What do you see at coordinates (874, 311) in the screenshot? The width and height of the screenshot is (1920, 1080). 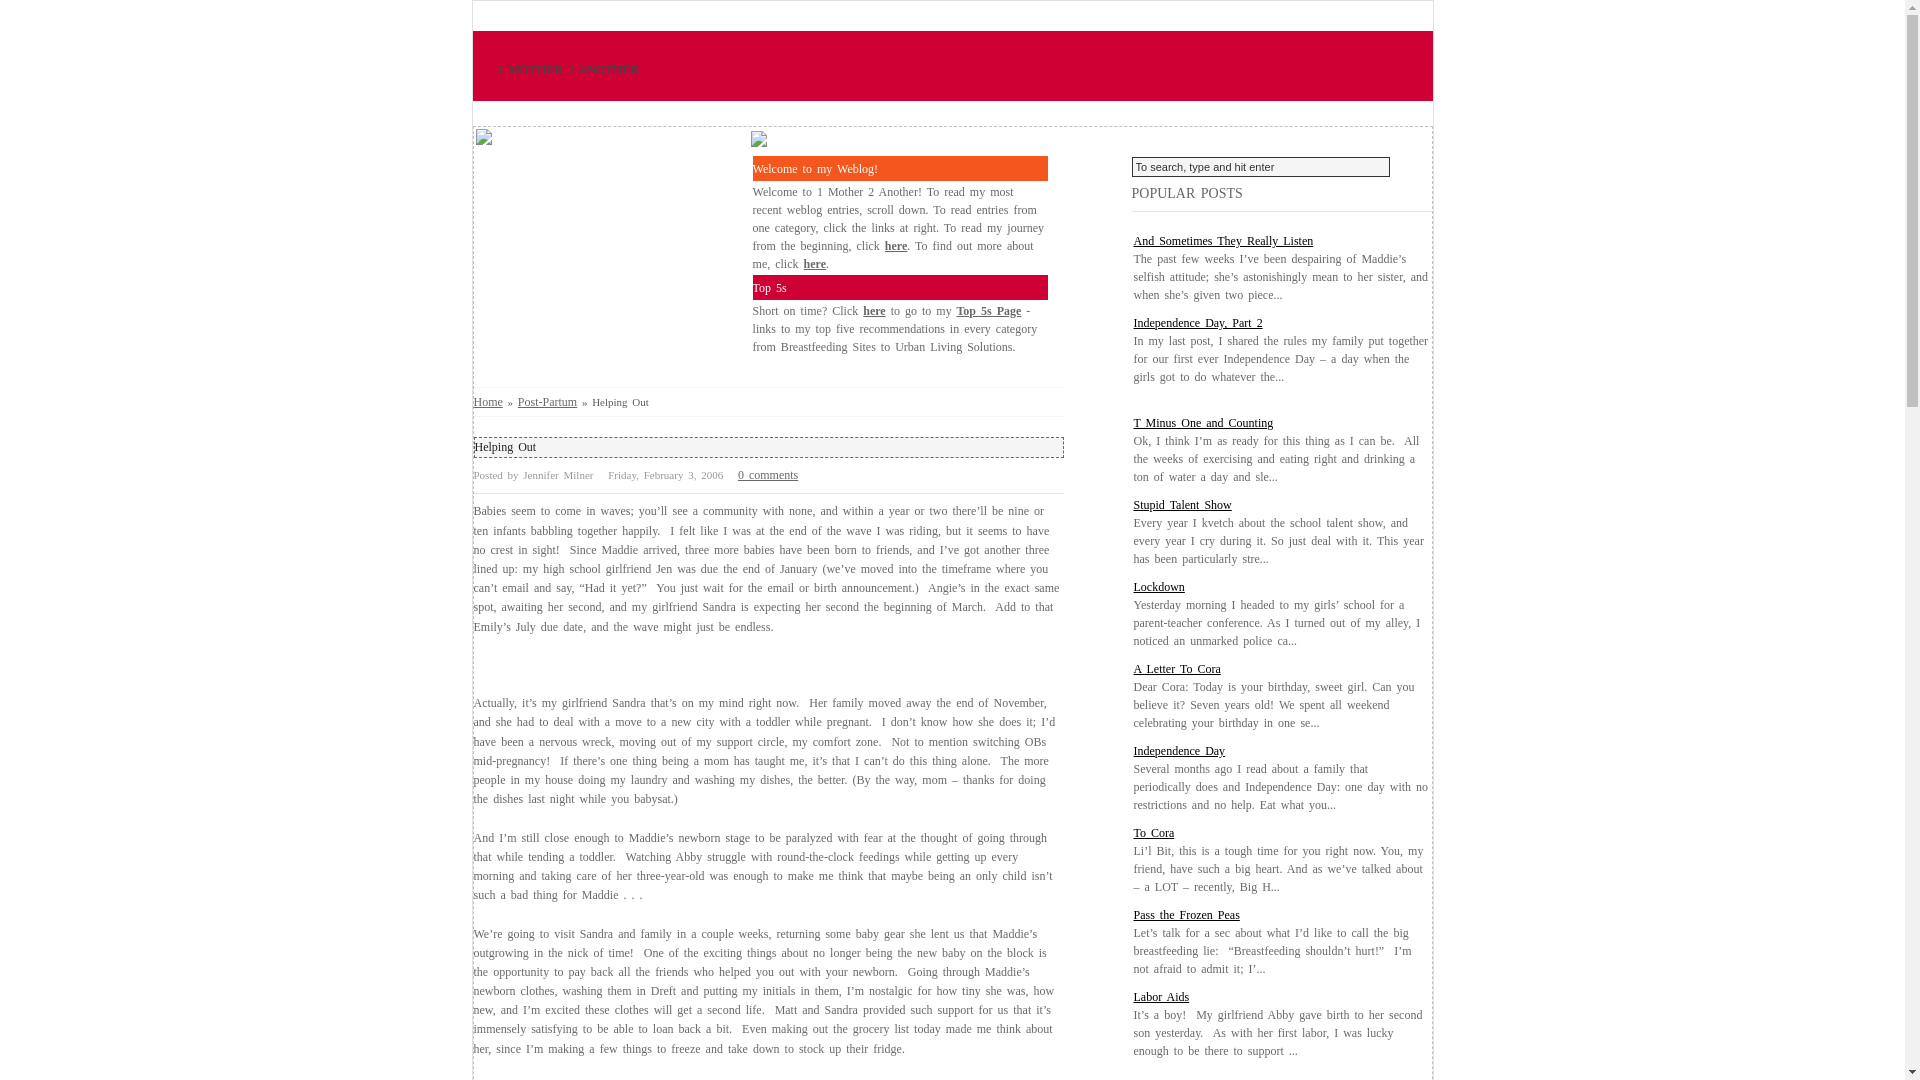 I see `here` at bounding box center [874, 311].